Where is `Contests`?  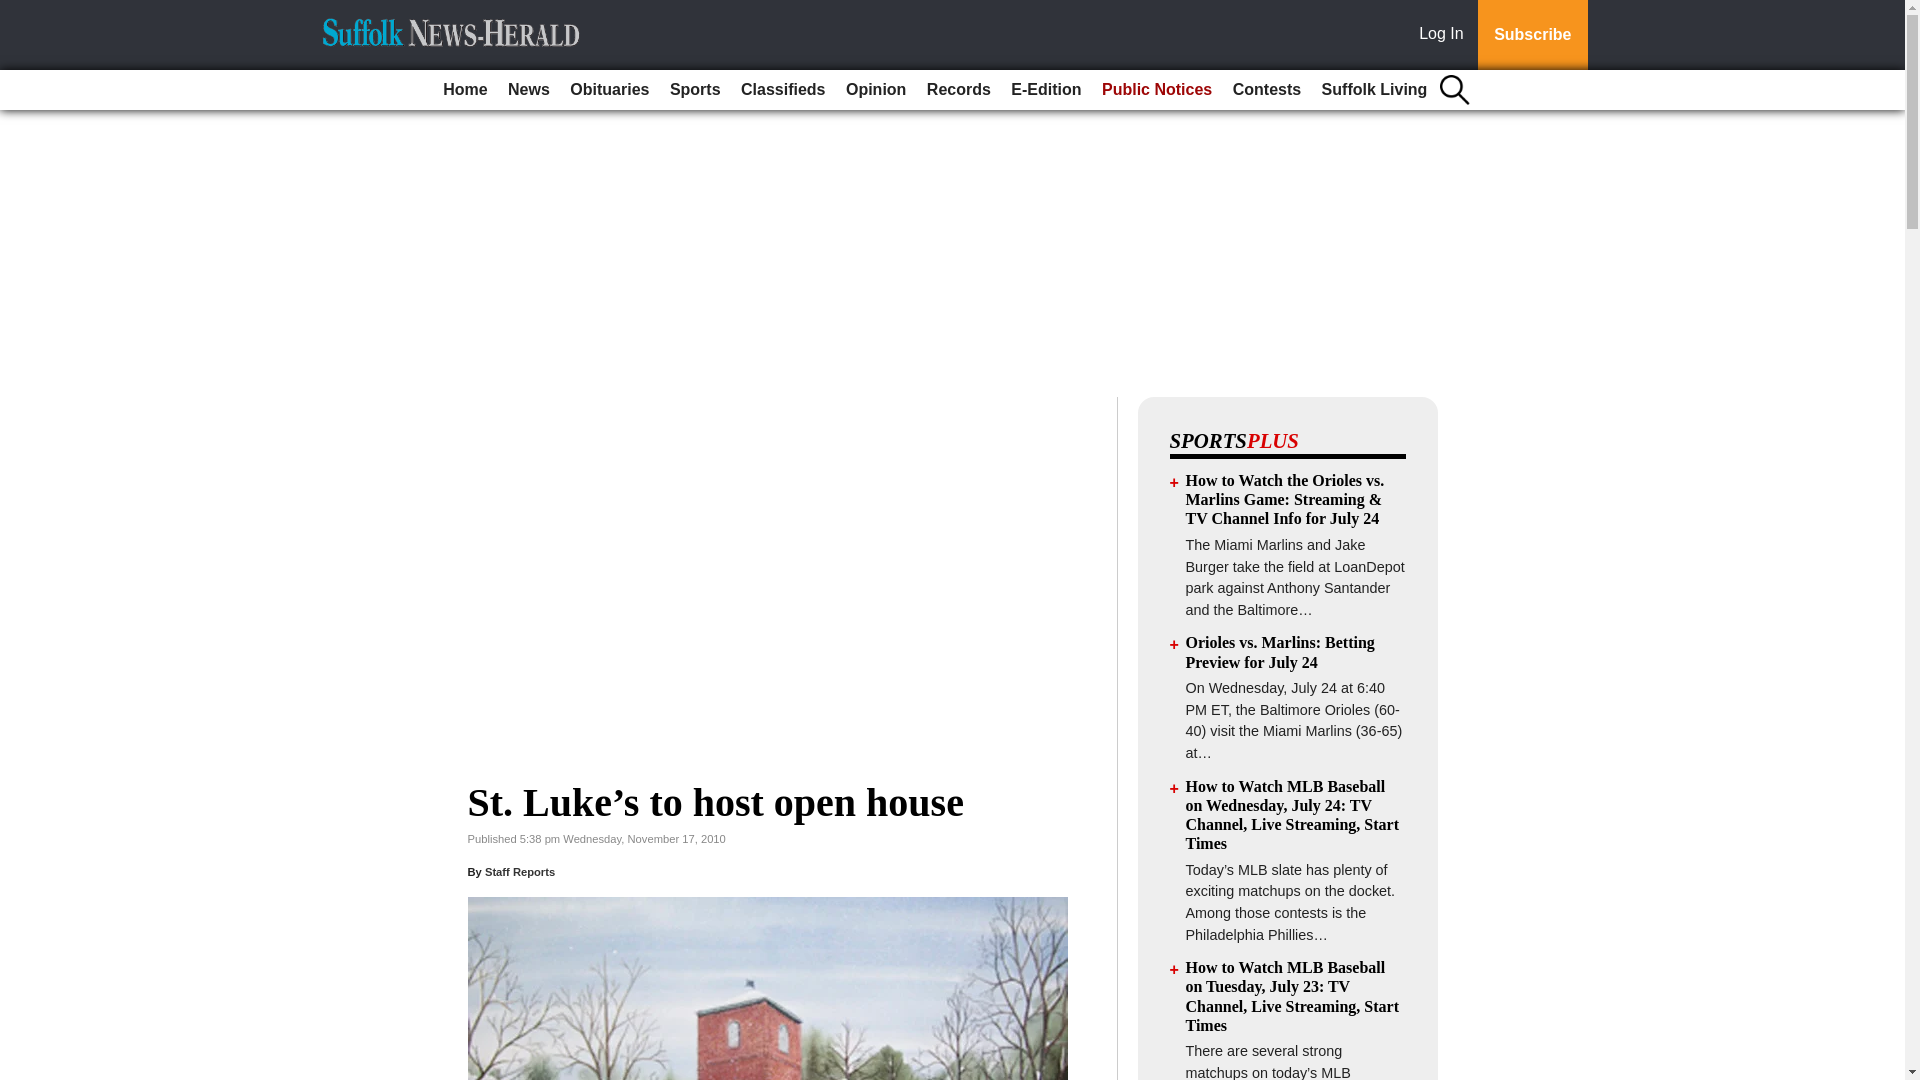
Contests is located at coordinates (1266, 90).